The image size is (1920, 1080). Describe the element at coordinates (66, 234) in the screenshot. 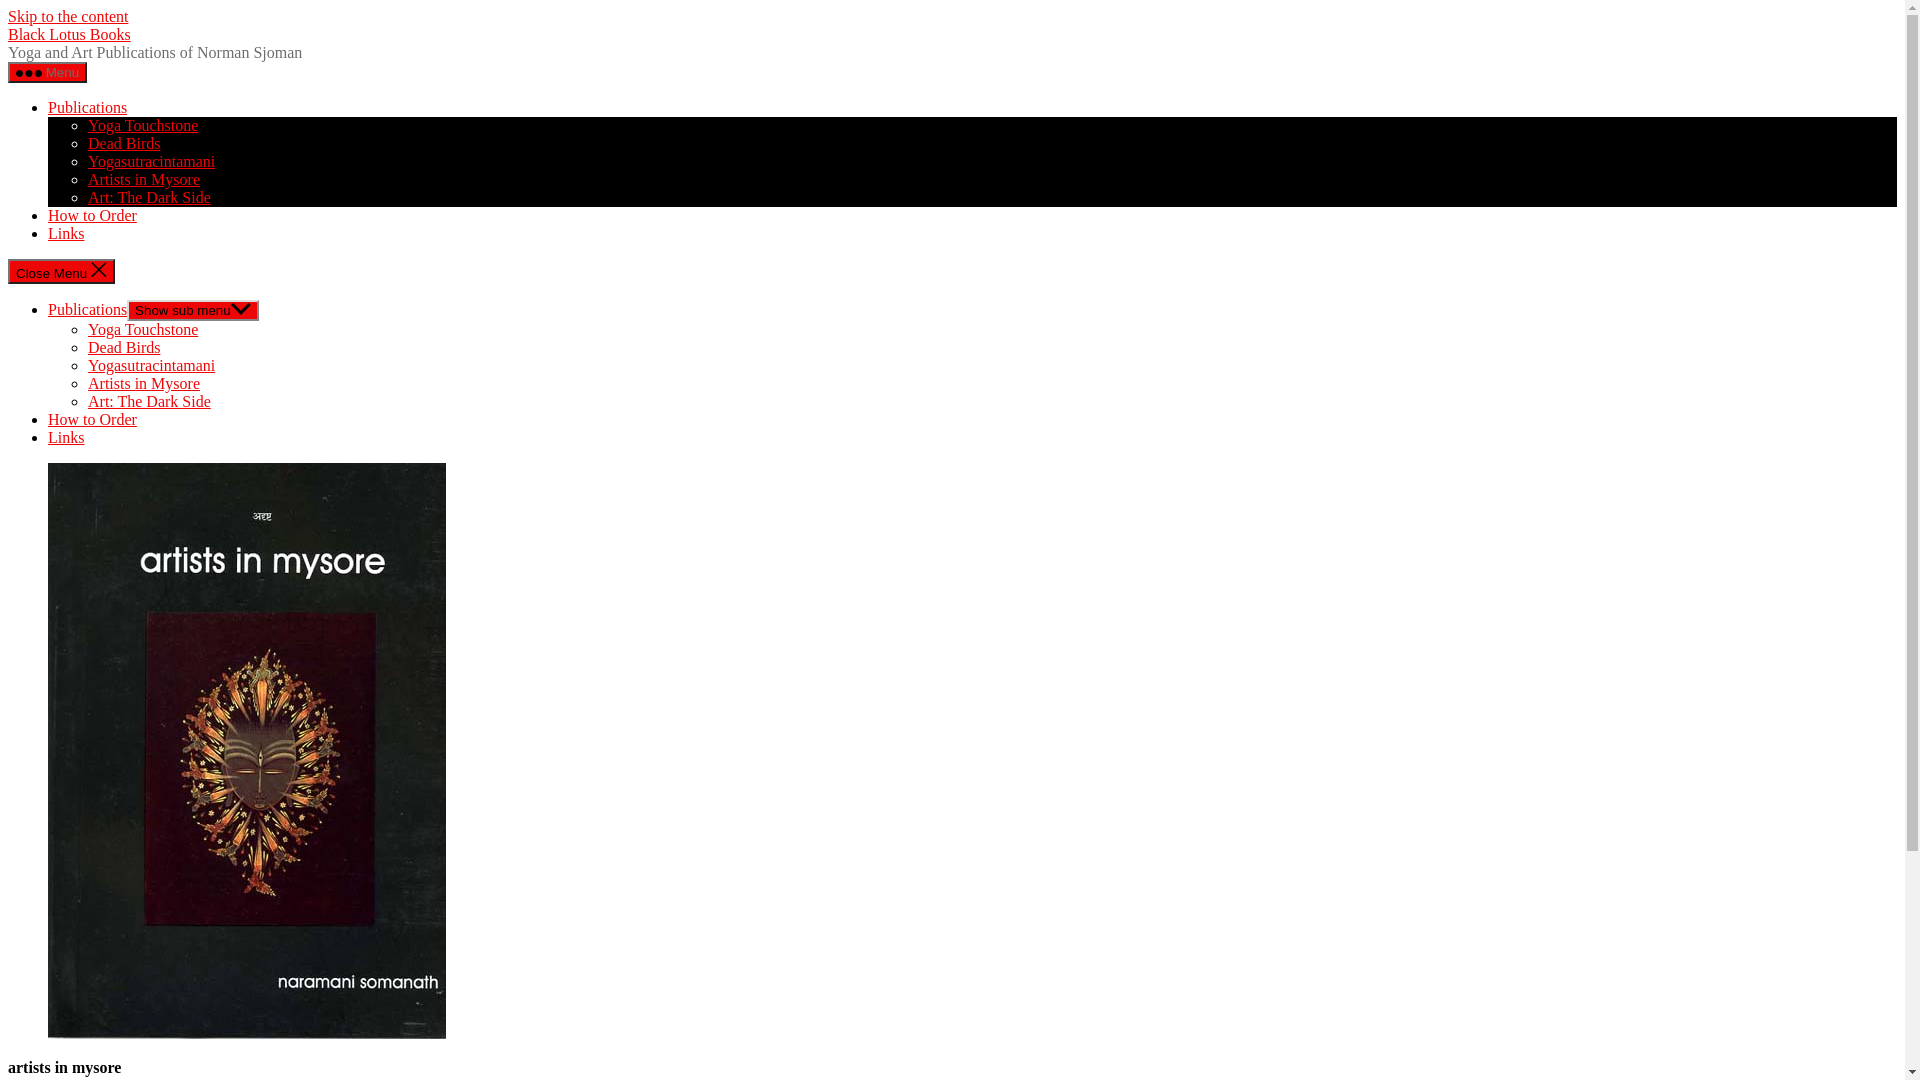

I see `Links` at that location.